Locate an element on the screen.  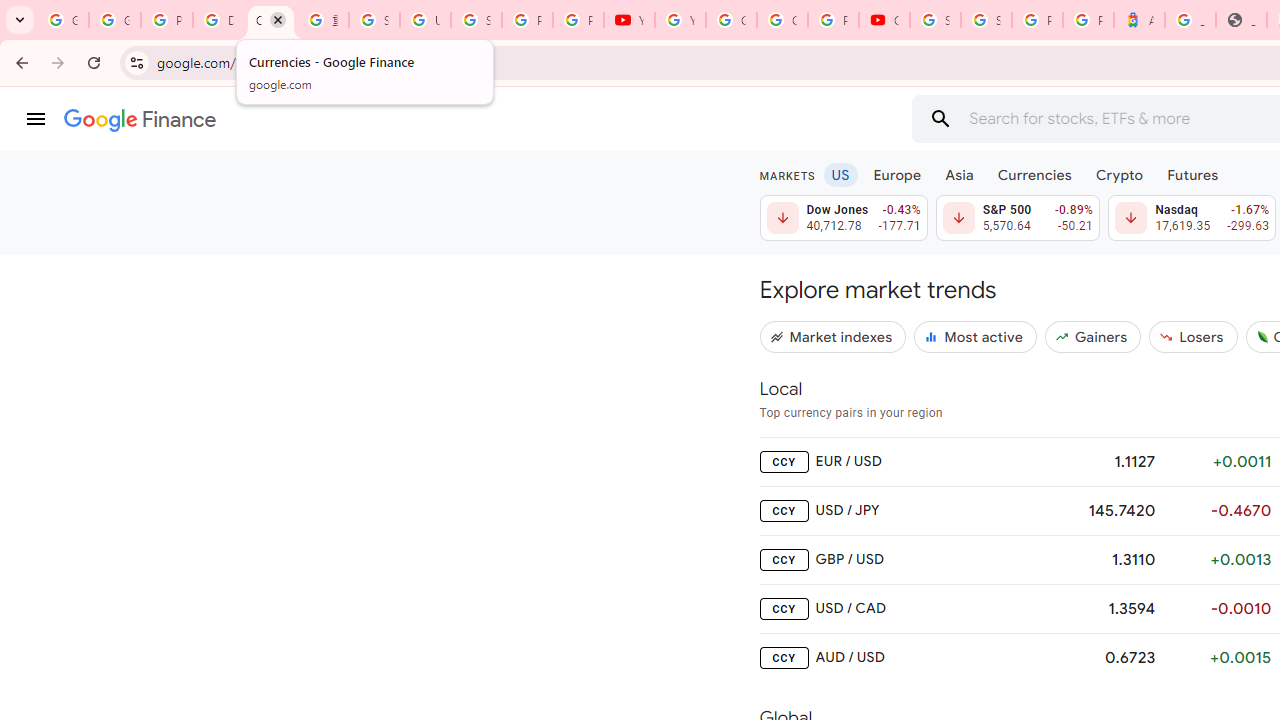
Sign in - Google Accounts is located at coordinates (936, 20).